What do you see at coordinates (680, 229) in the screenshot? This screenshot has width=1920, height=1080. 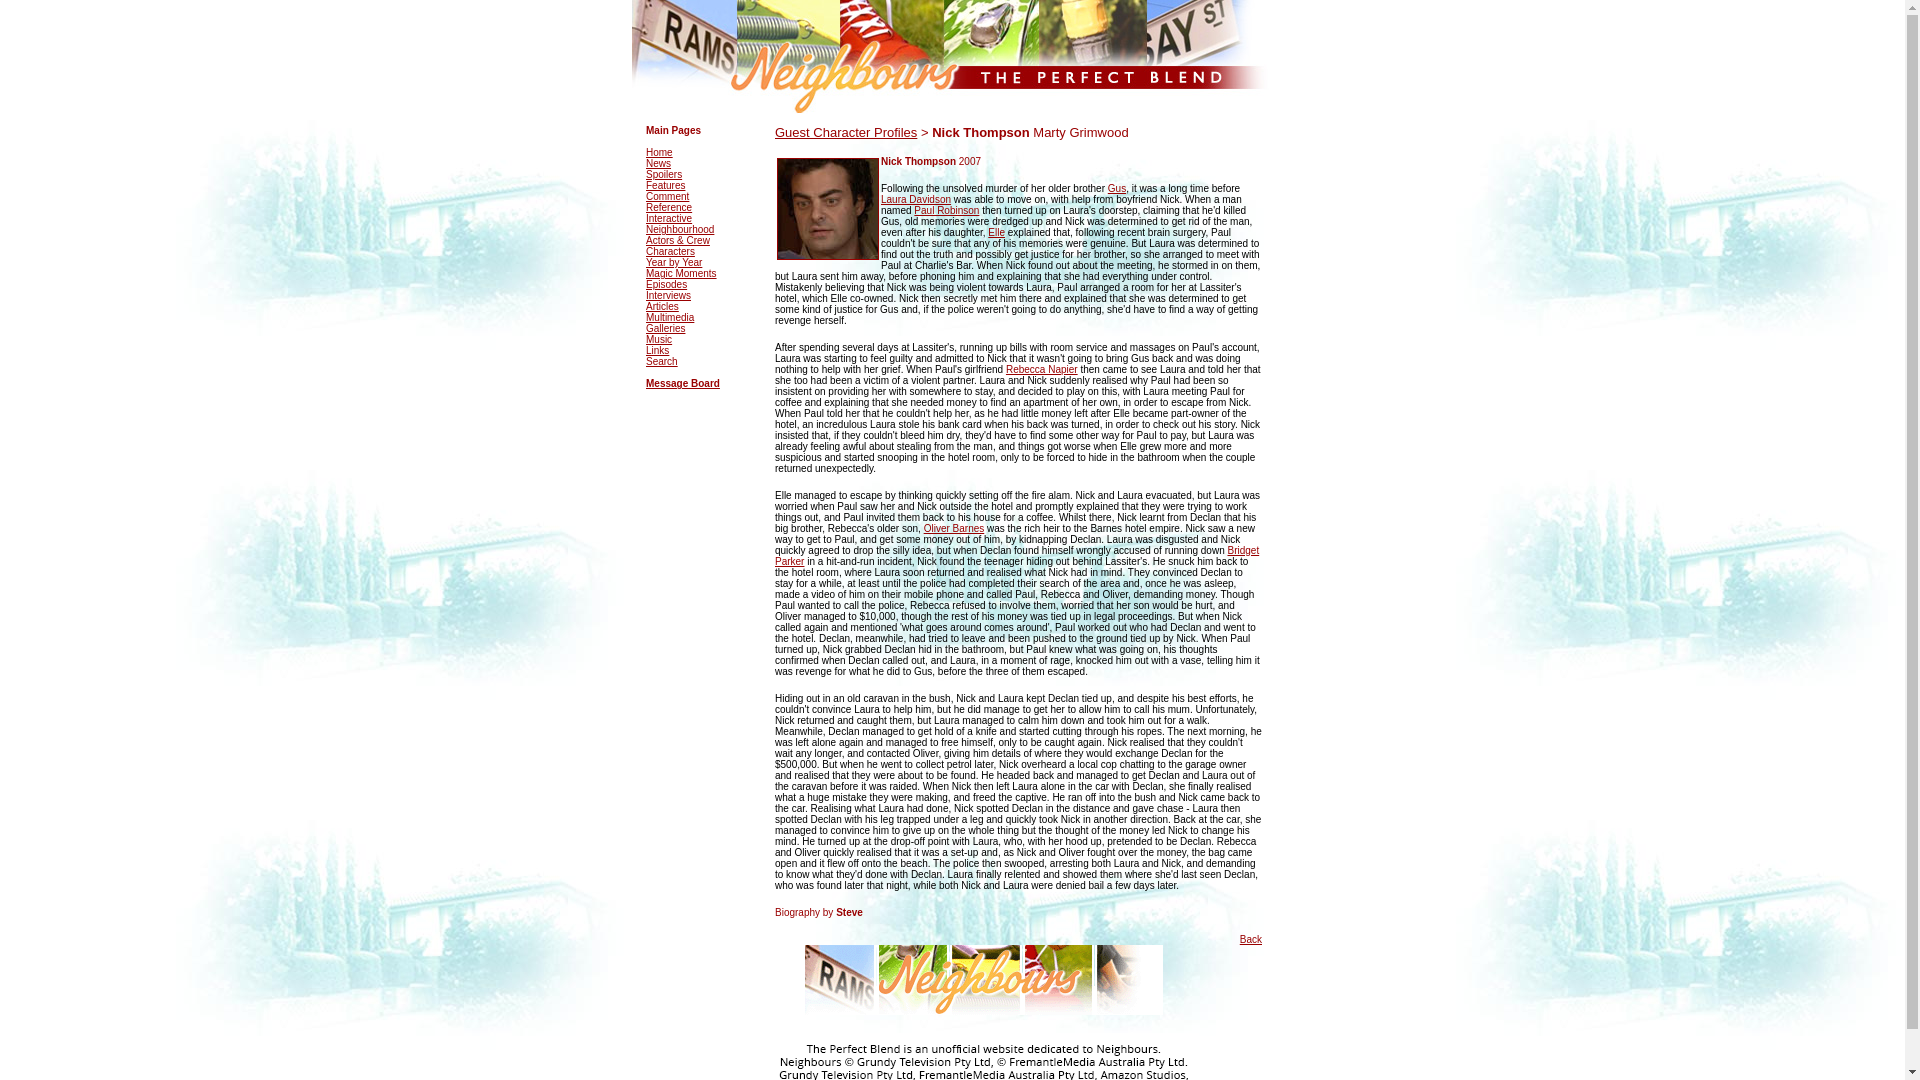 I see `Neighbourhood` at bounding box center [680, 229].